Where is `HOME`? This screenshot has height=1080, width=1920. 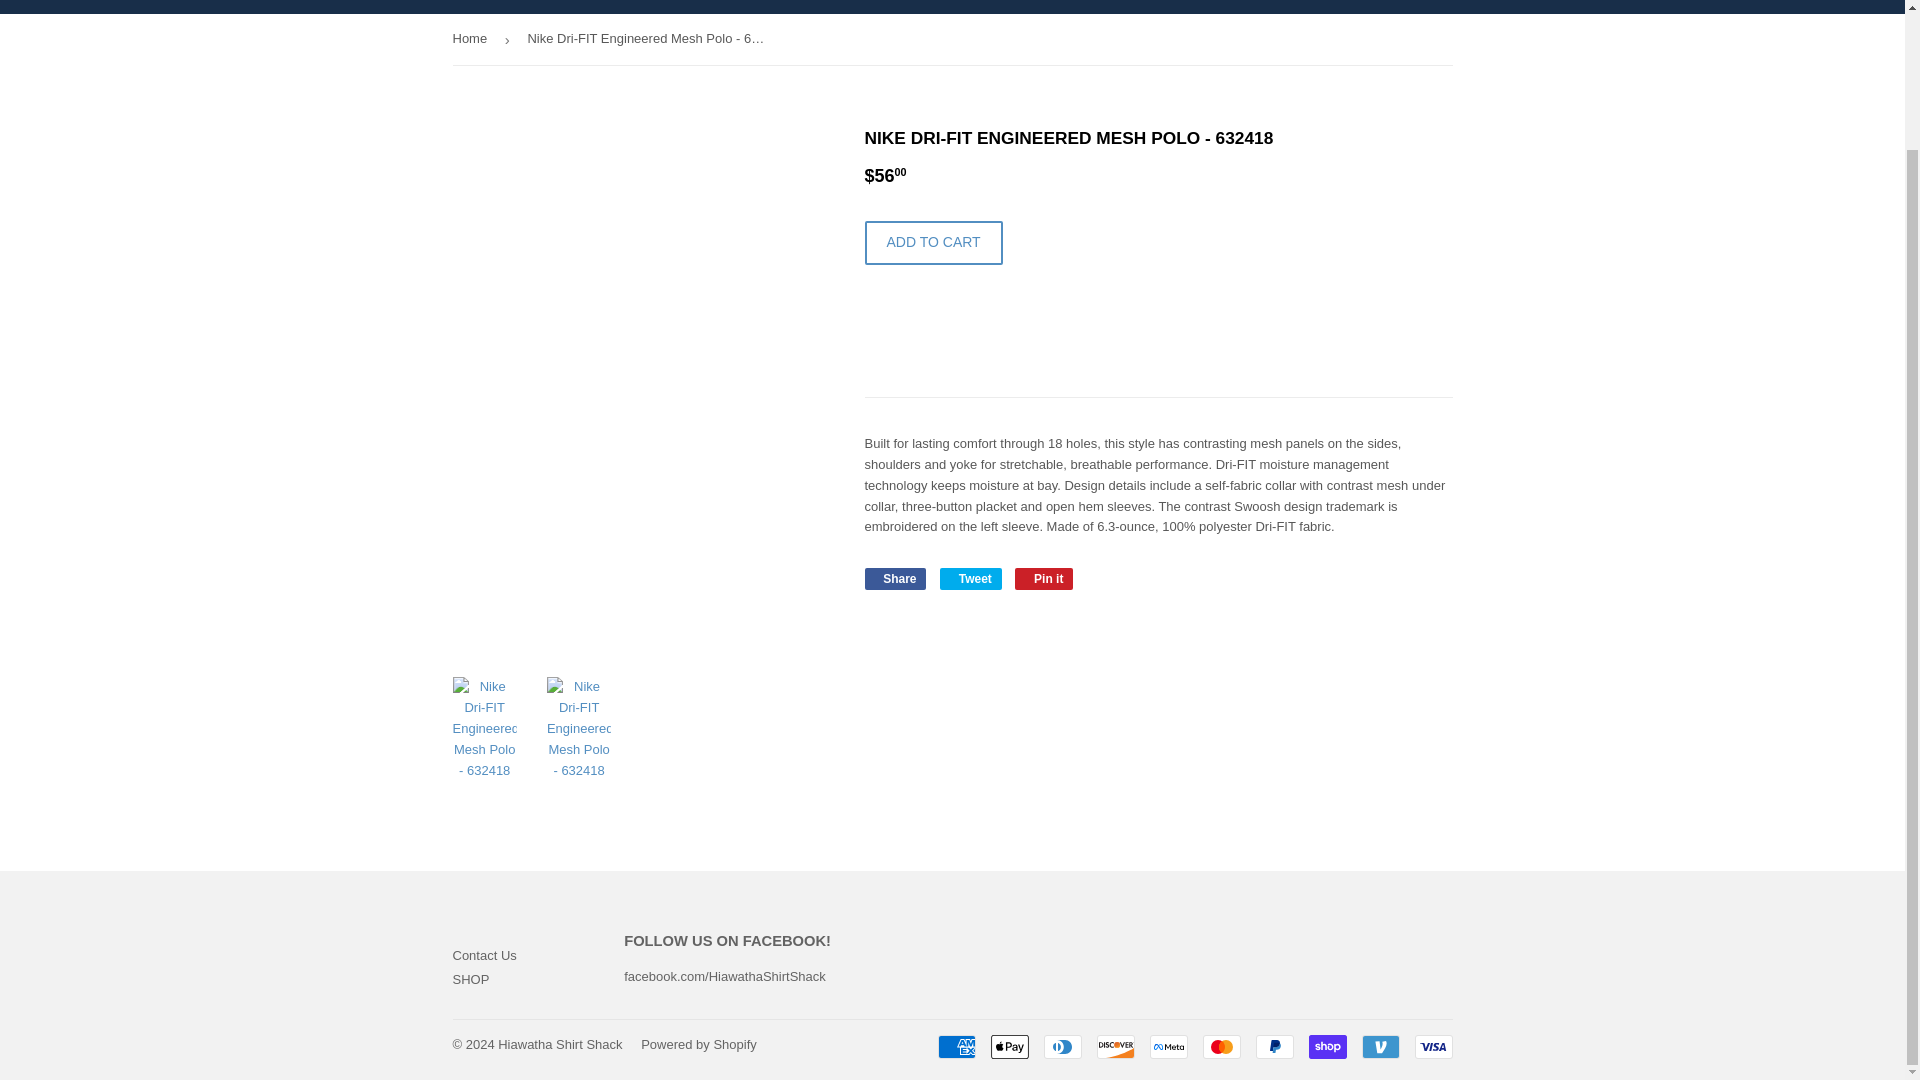
HOME is located at coordinates (474, 7).